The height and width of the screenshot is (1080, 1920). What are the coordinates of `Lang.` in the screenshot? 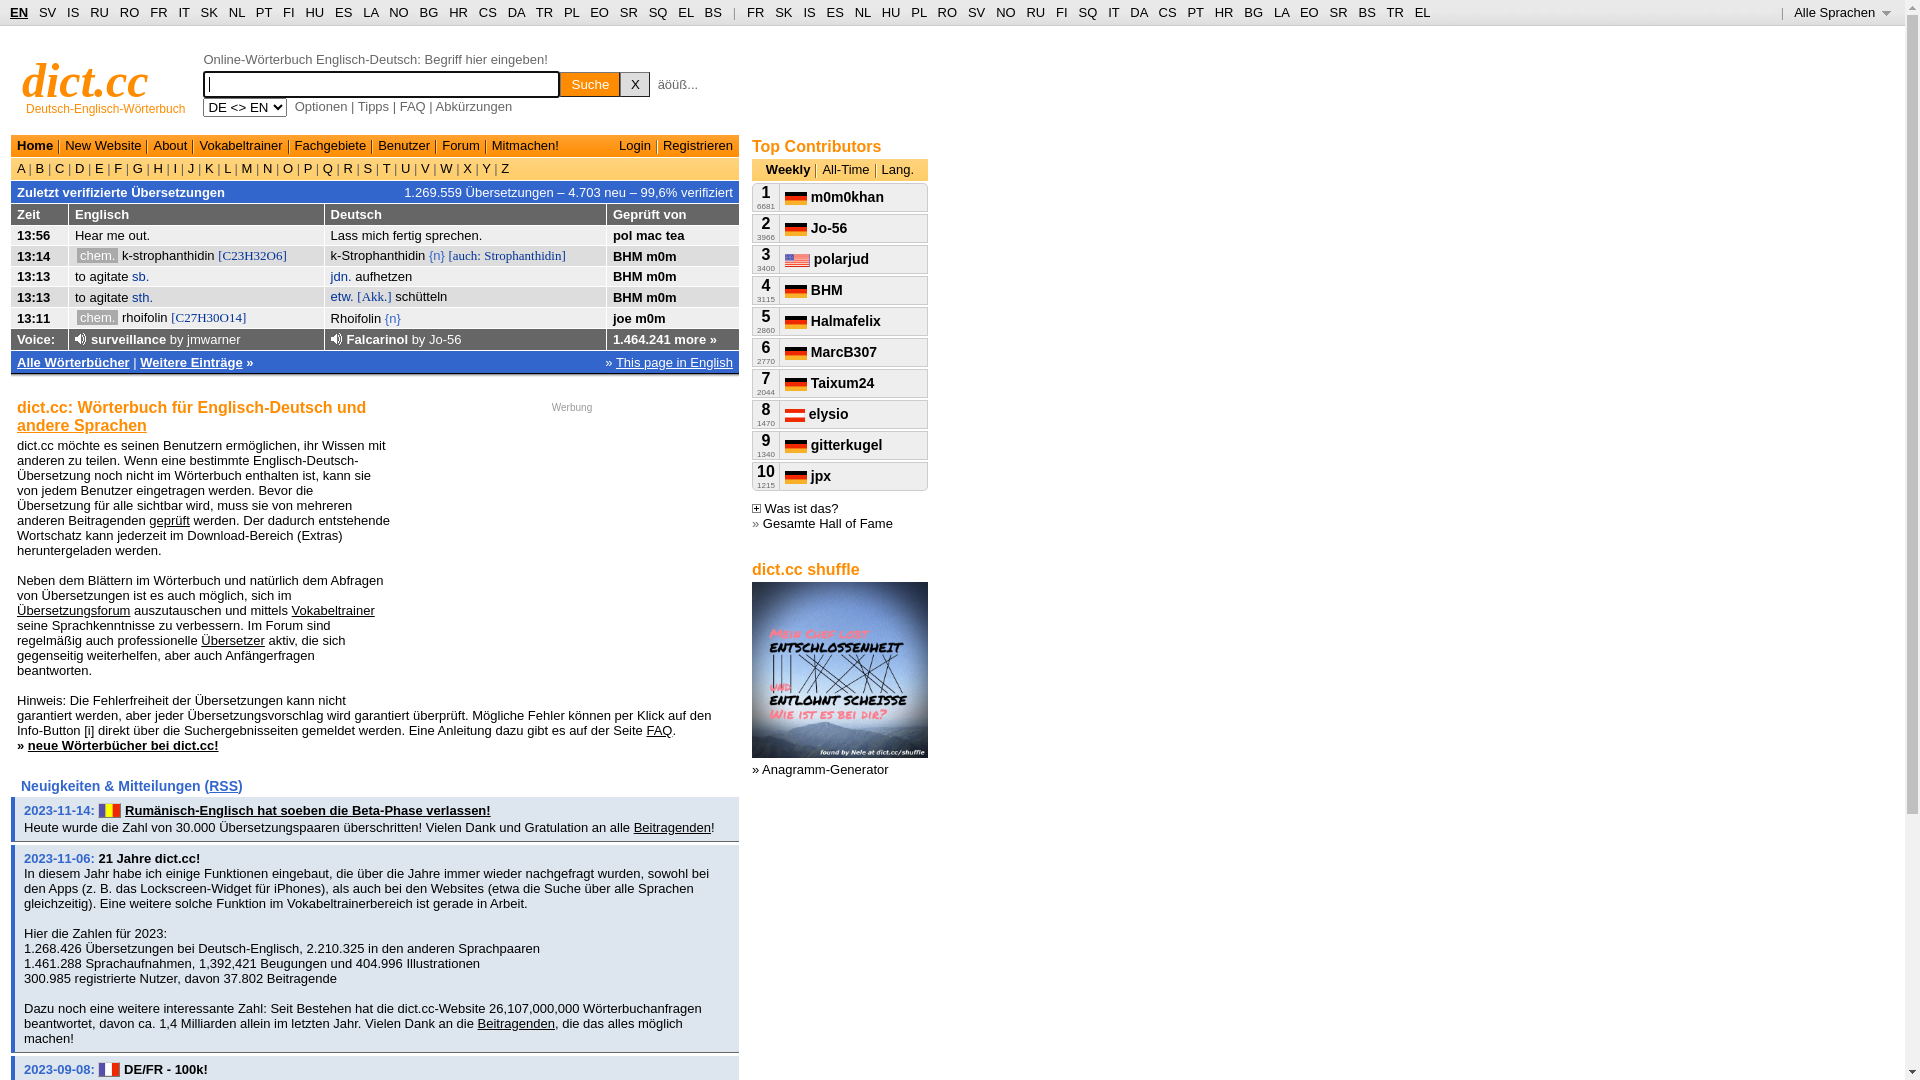 It's located at (898, 170).